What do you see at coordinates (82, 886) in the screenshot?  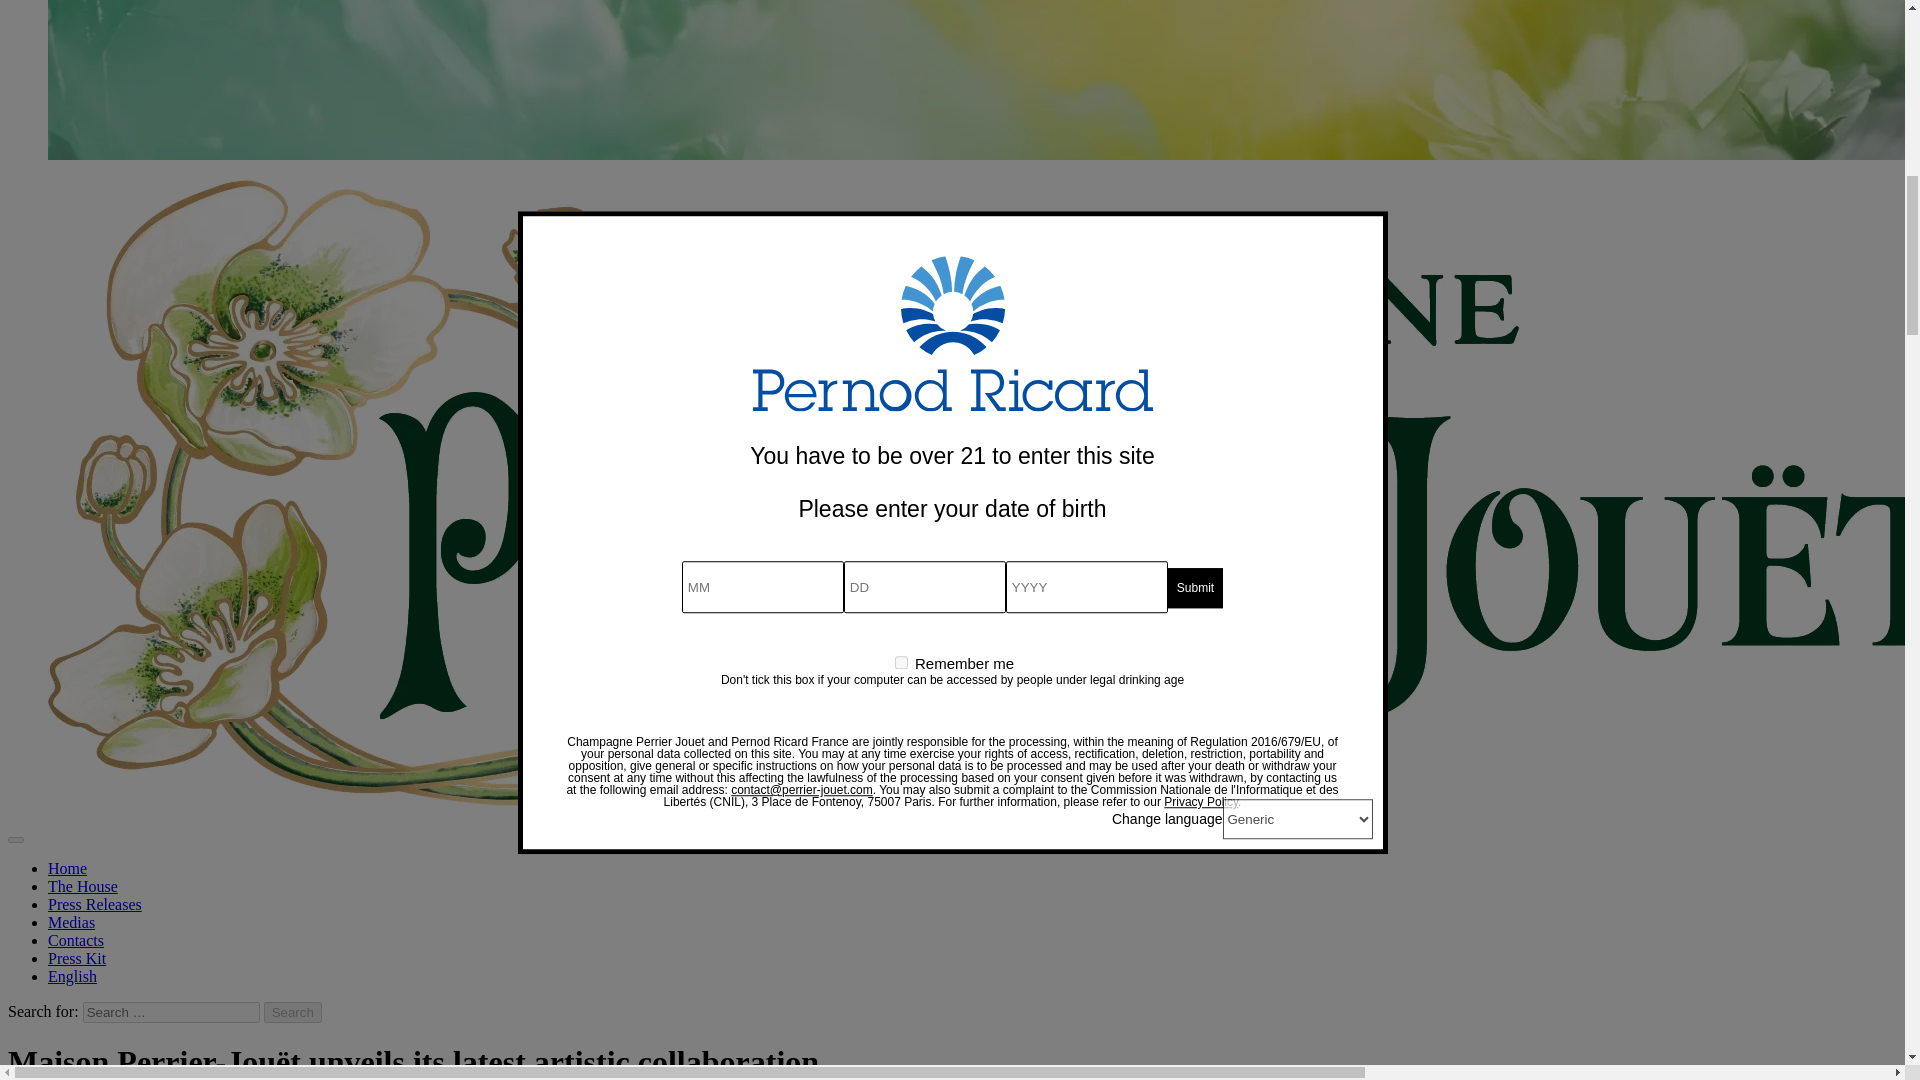 I see `The House` at bounding box center [82, 886].